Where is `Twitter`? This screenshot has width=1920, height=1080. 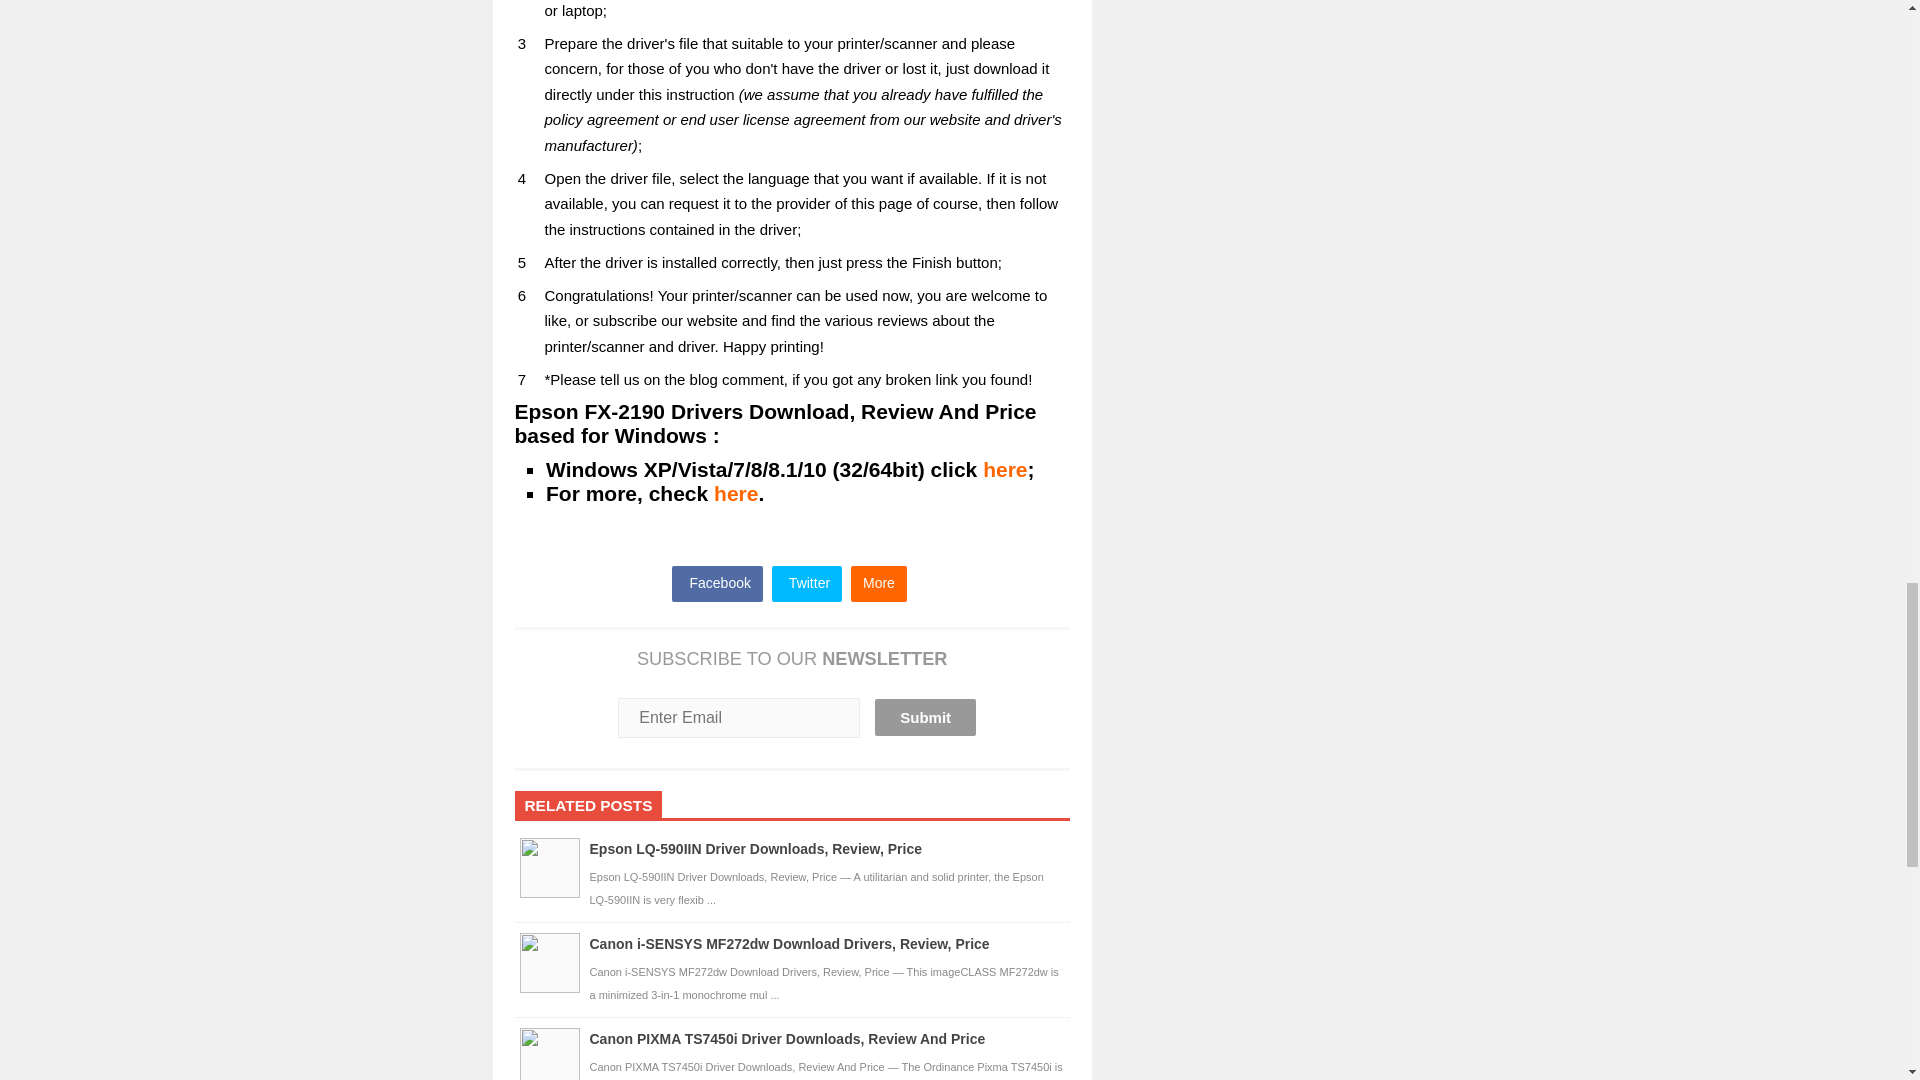 Twitter is located at coordinates (806, 582).